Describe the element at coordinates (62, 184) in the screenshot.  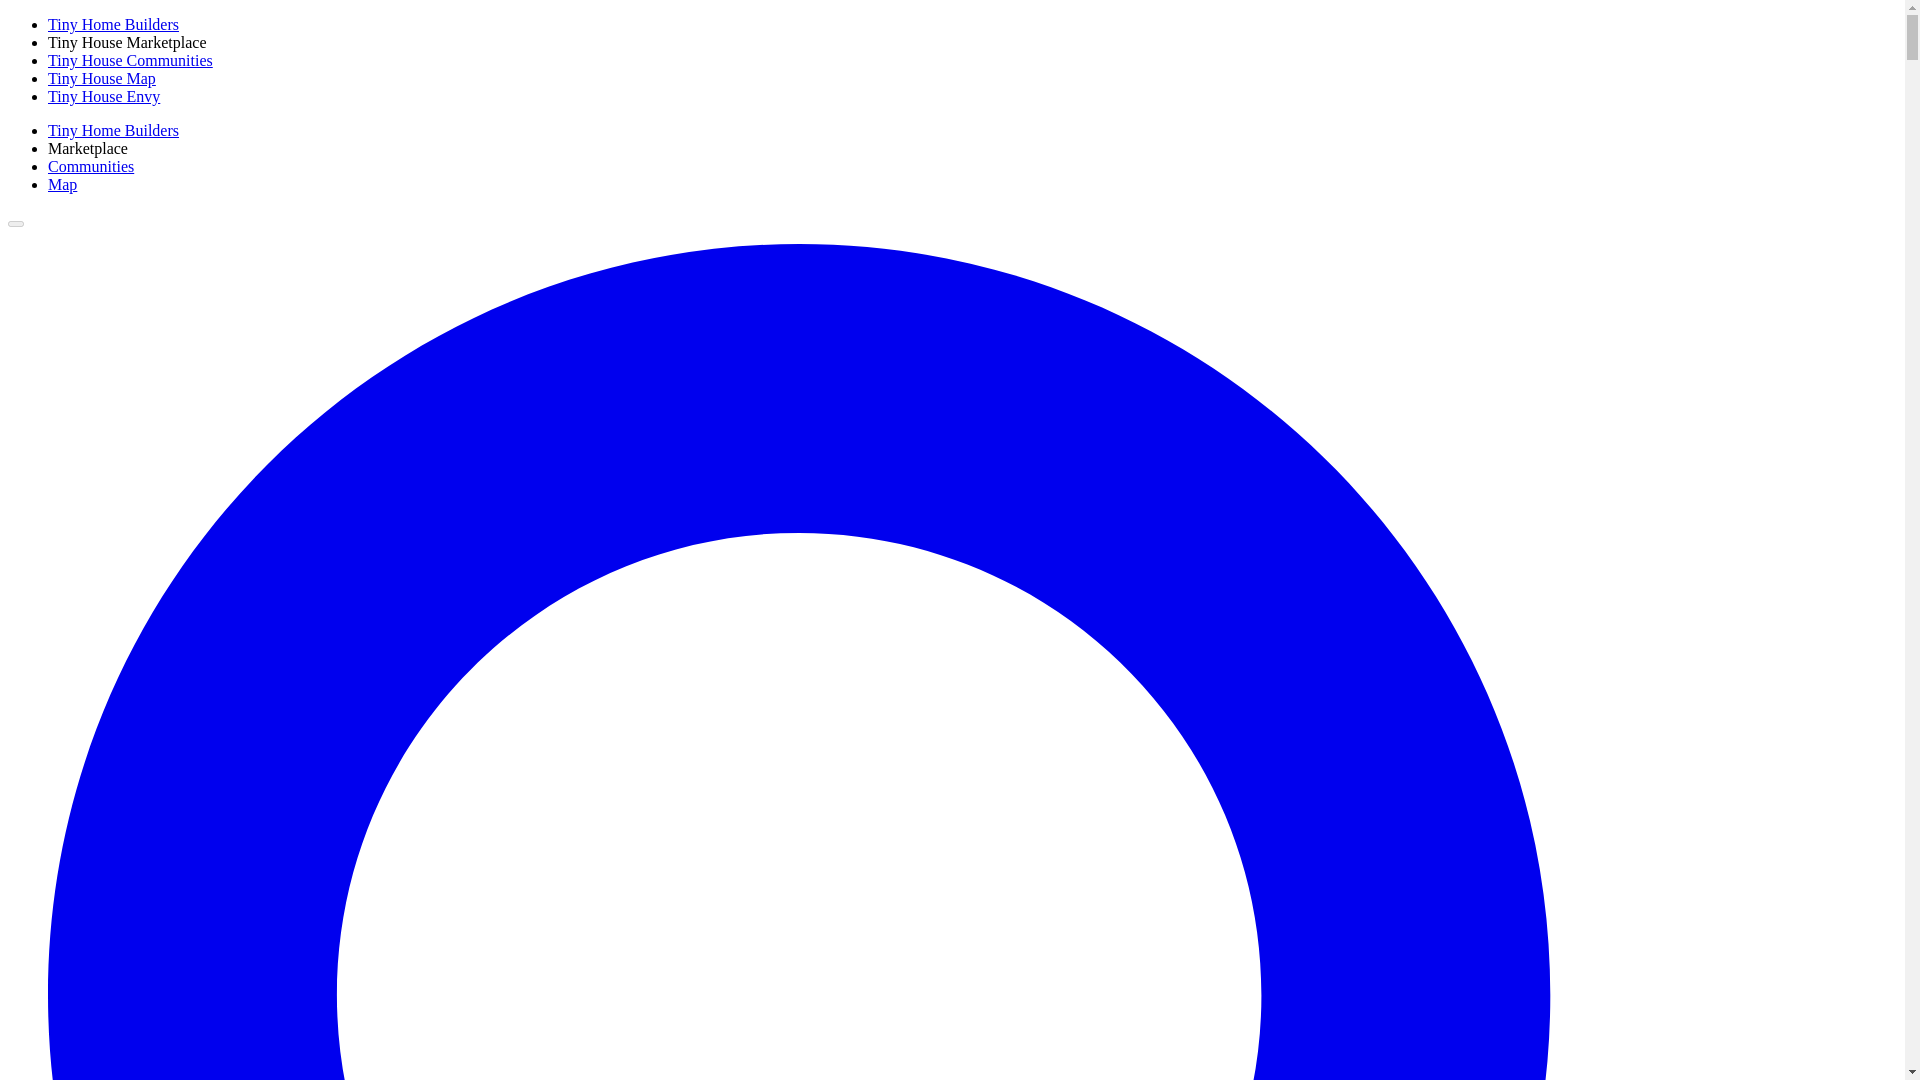
I see `Map` at that location.